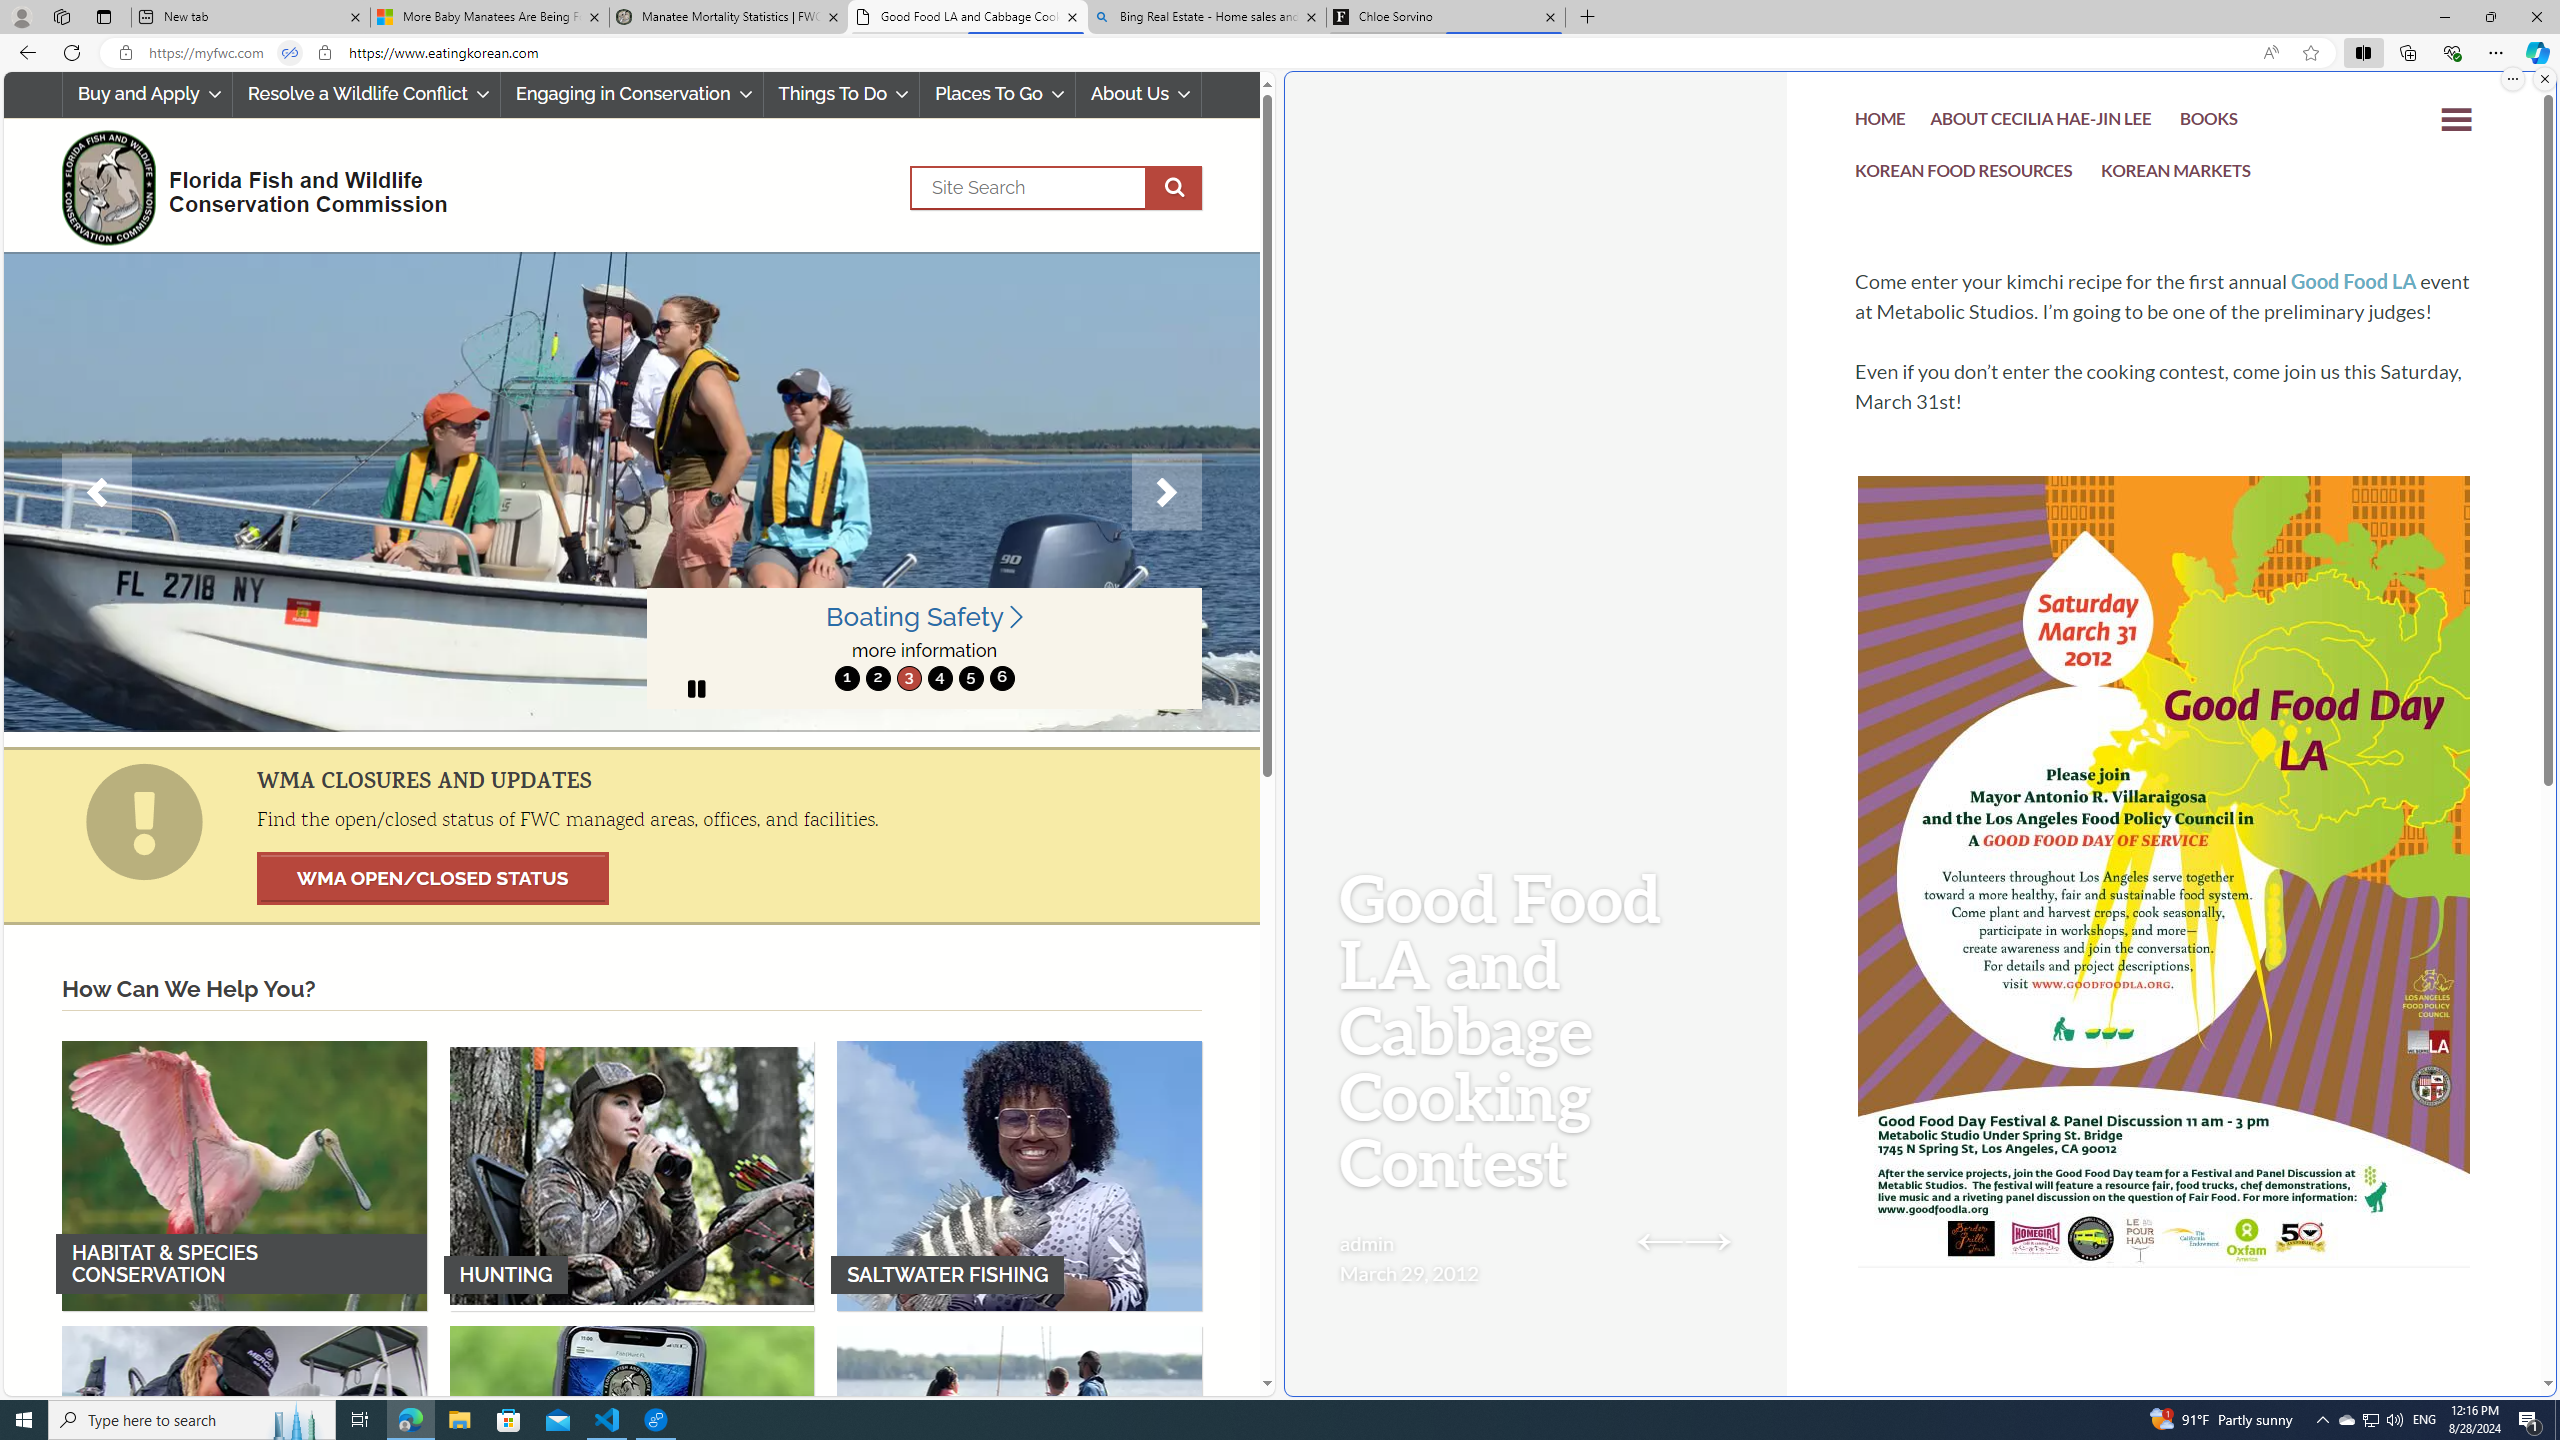 This screenshot has height=1440, width=2560. Describe the element at coordinates (840, 94) in the screenshot. I see `Things To Do` at that location.